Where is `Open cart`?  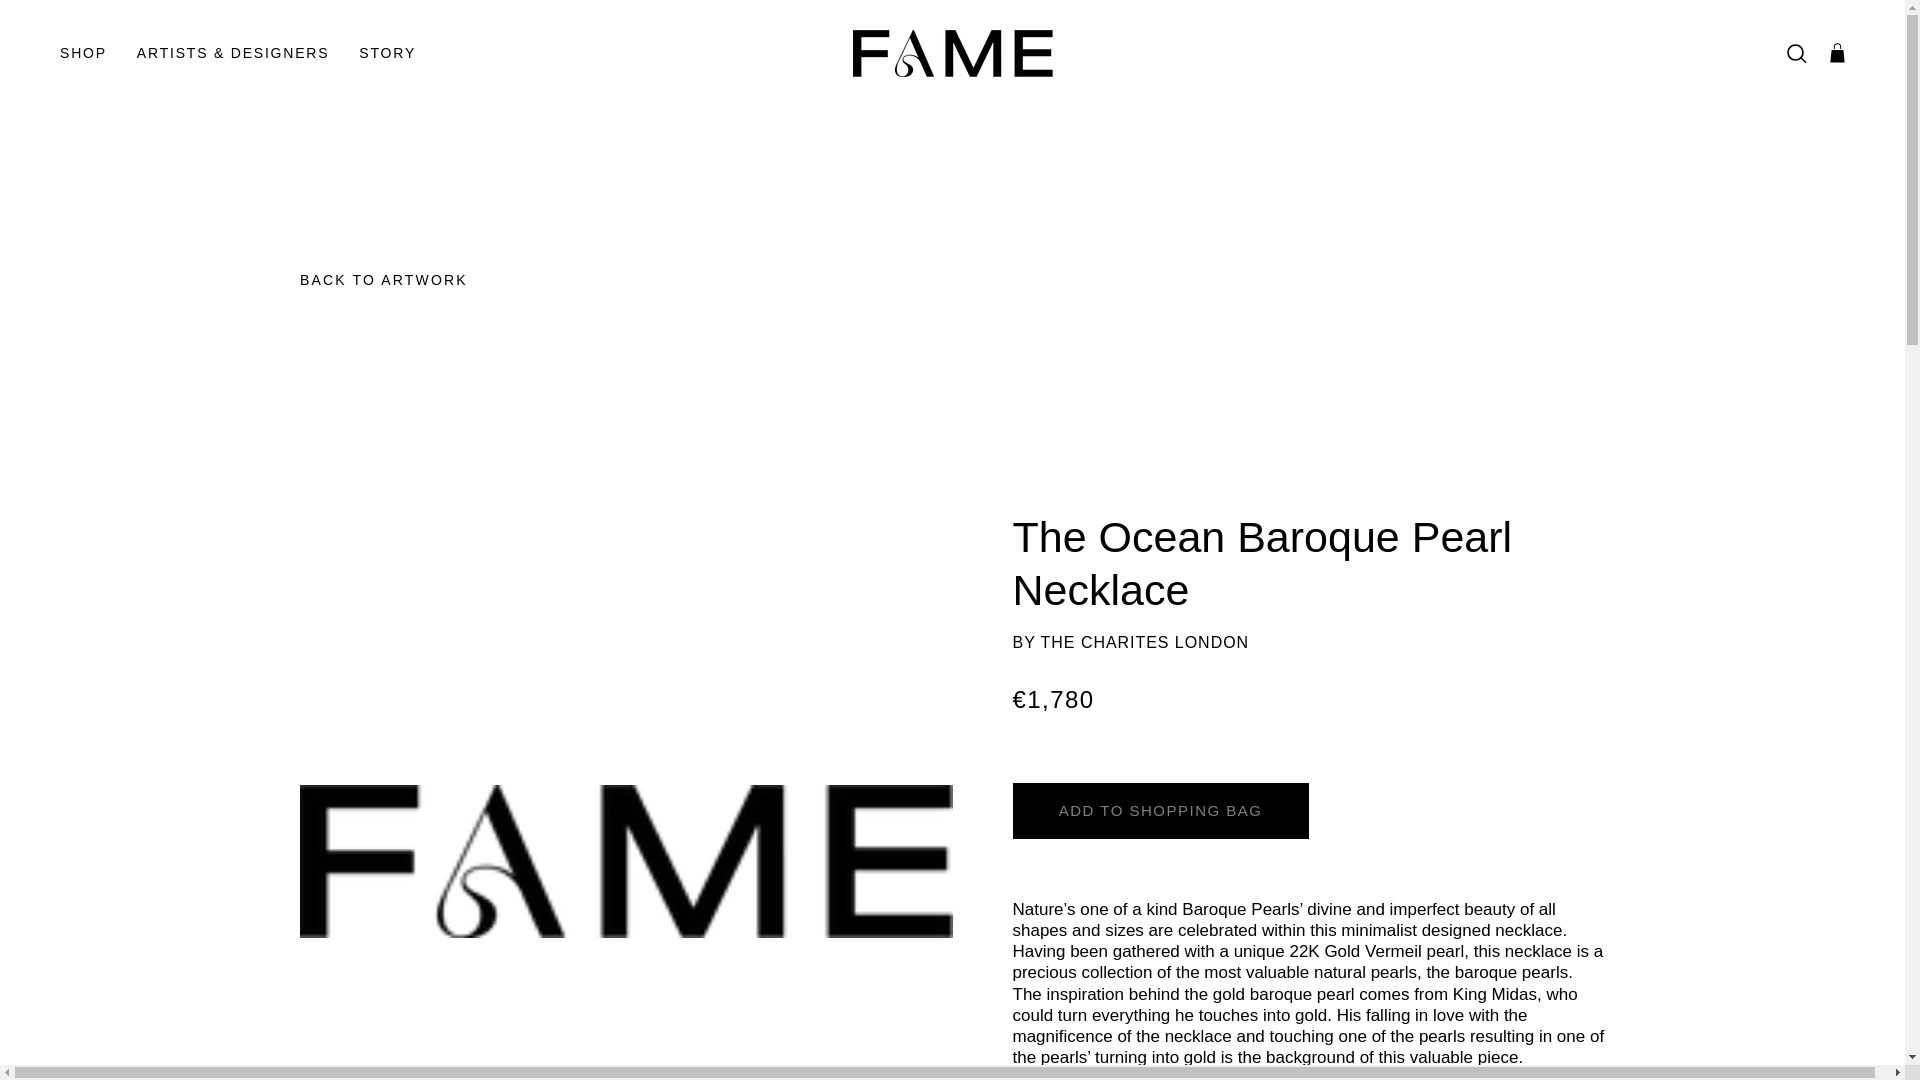 Open cart is located at coordinates (1836, 54).